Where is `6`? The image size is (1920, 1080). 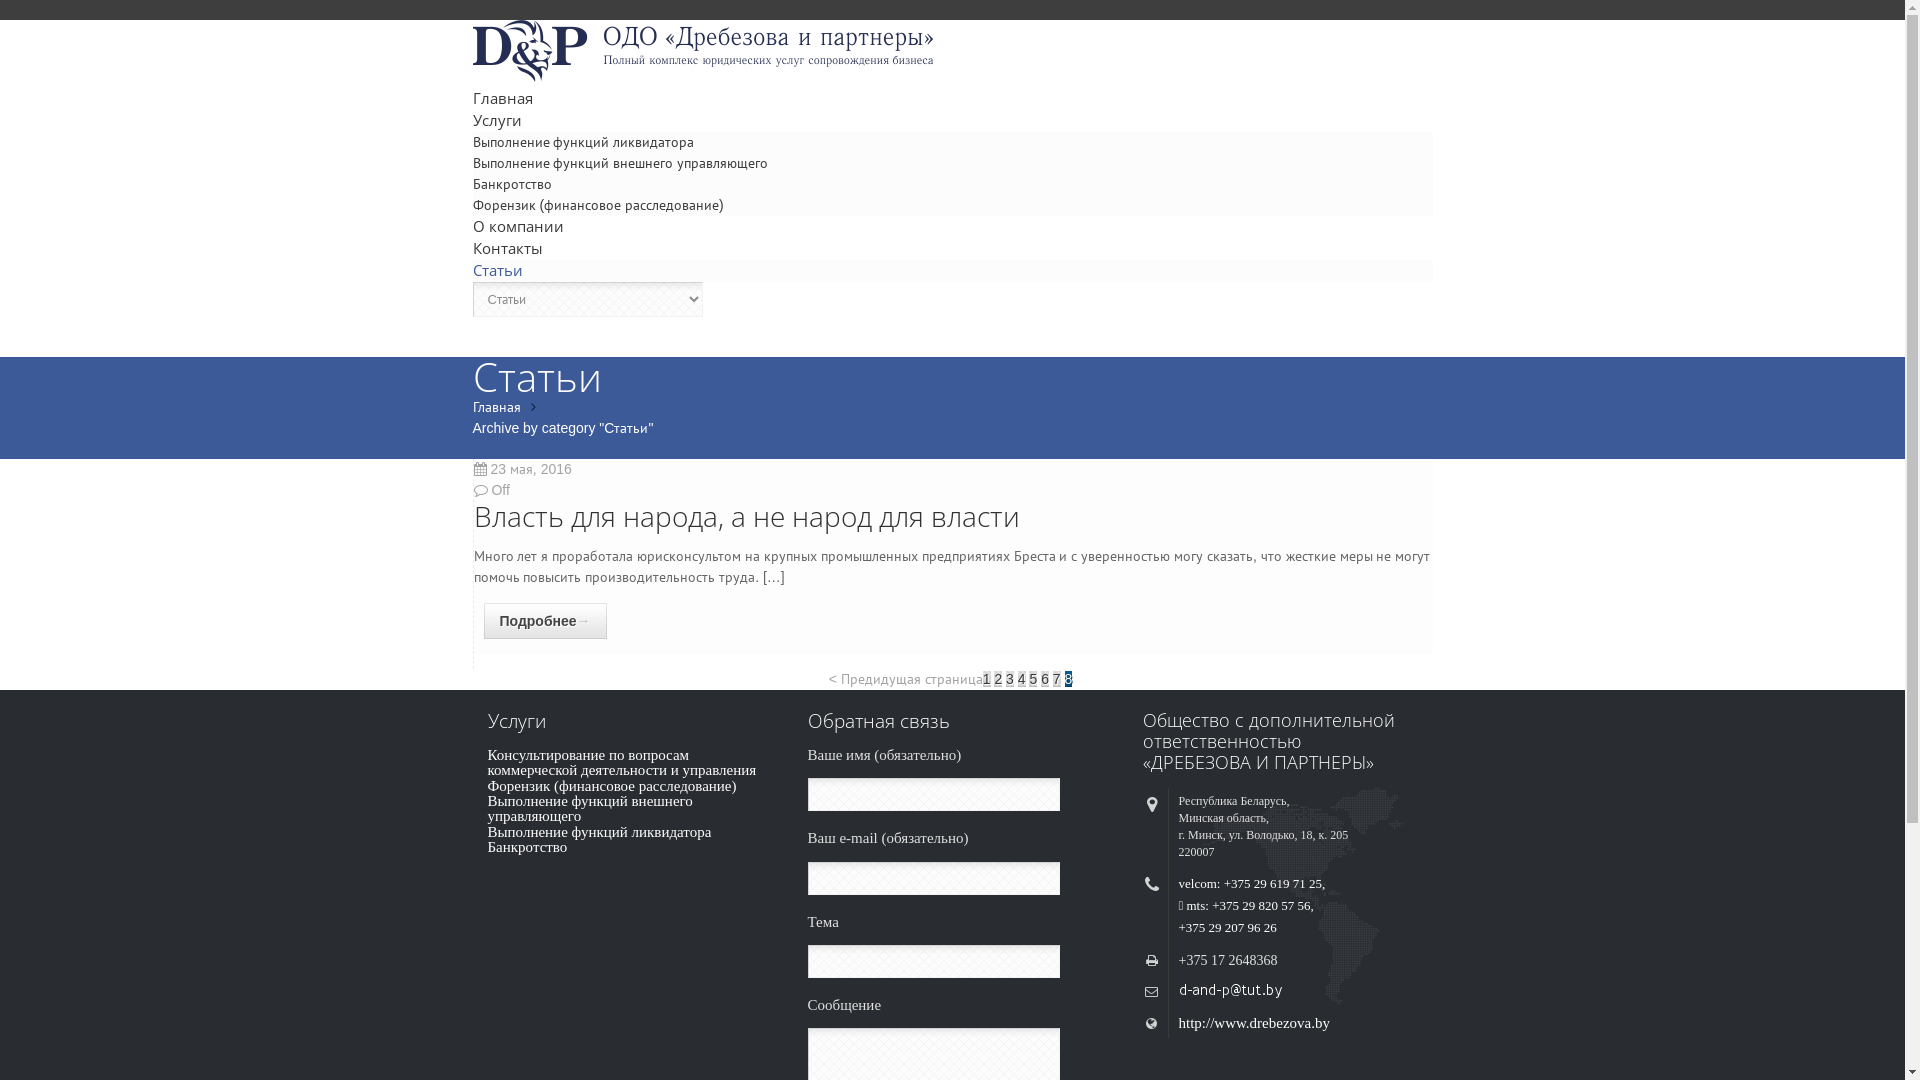
6 is located at coordinates (1045, 679).